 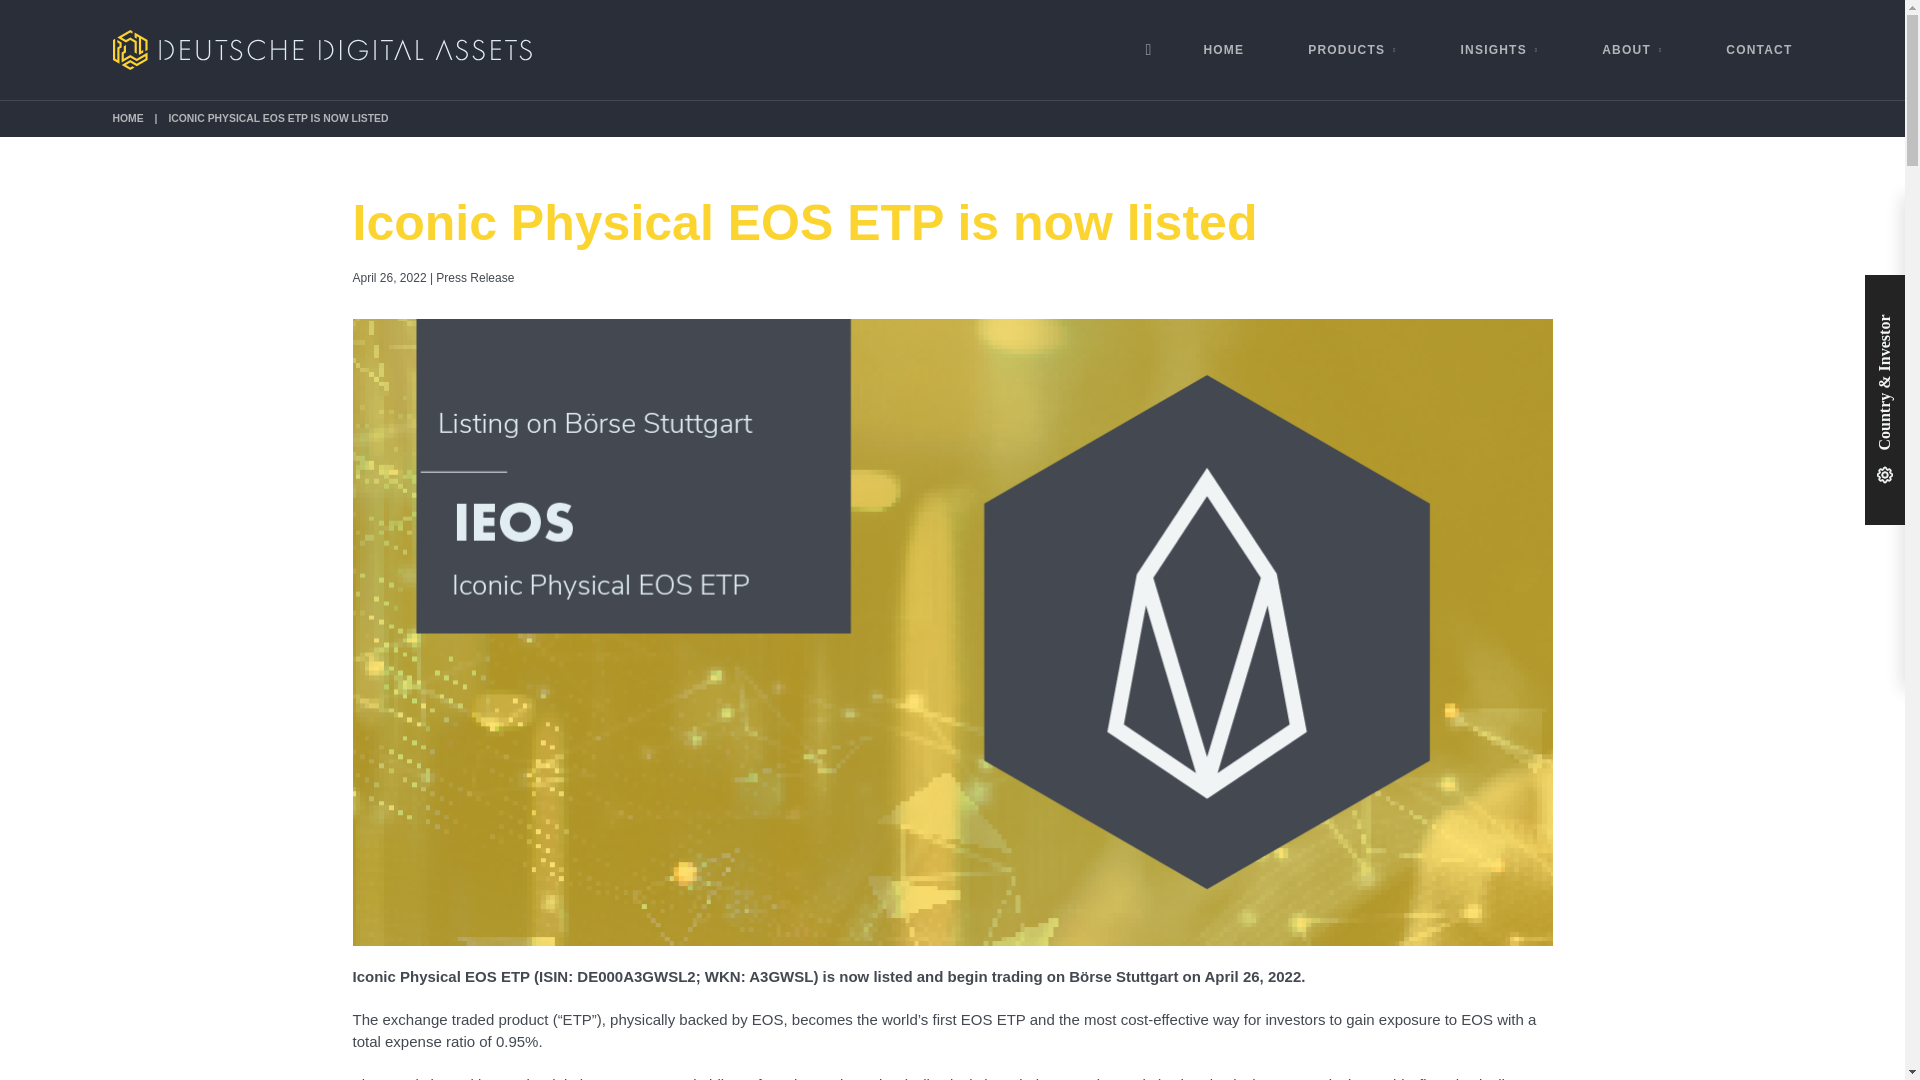 I want to click on Deutsche Digital Assets, so click(x=321, y=50).